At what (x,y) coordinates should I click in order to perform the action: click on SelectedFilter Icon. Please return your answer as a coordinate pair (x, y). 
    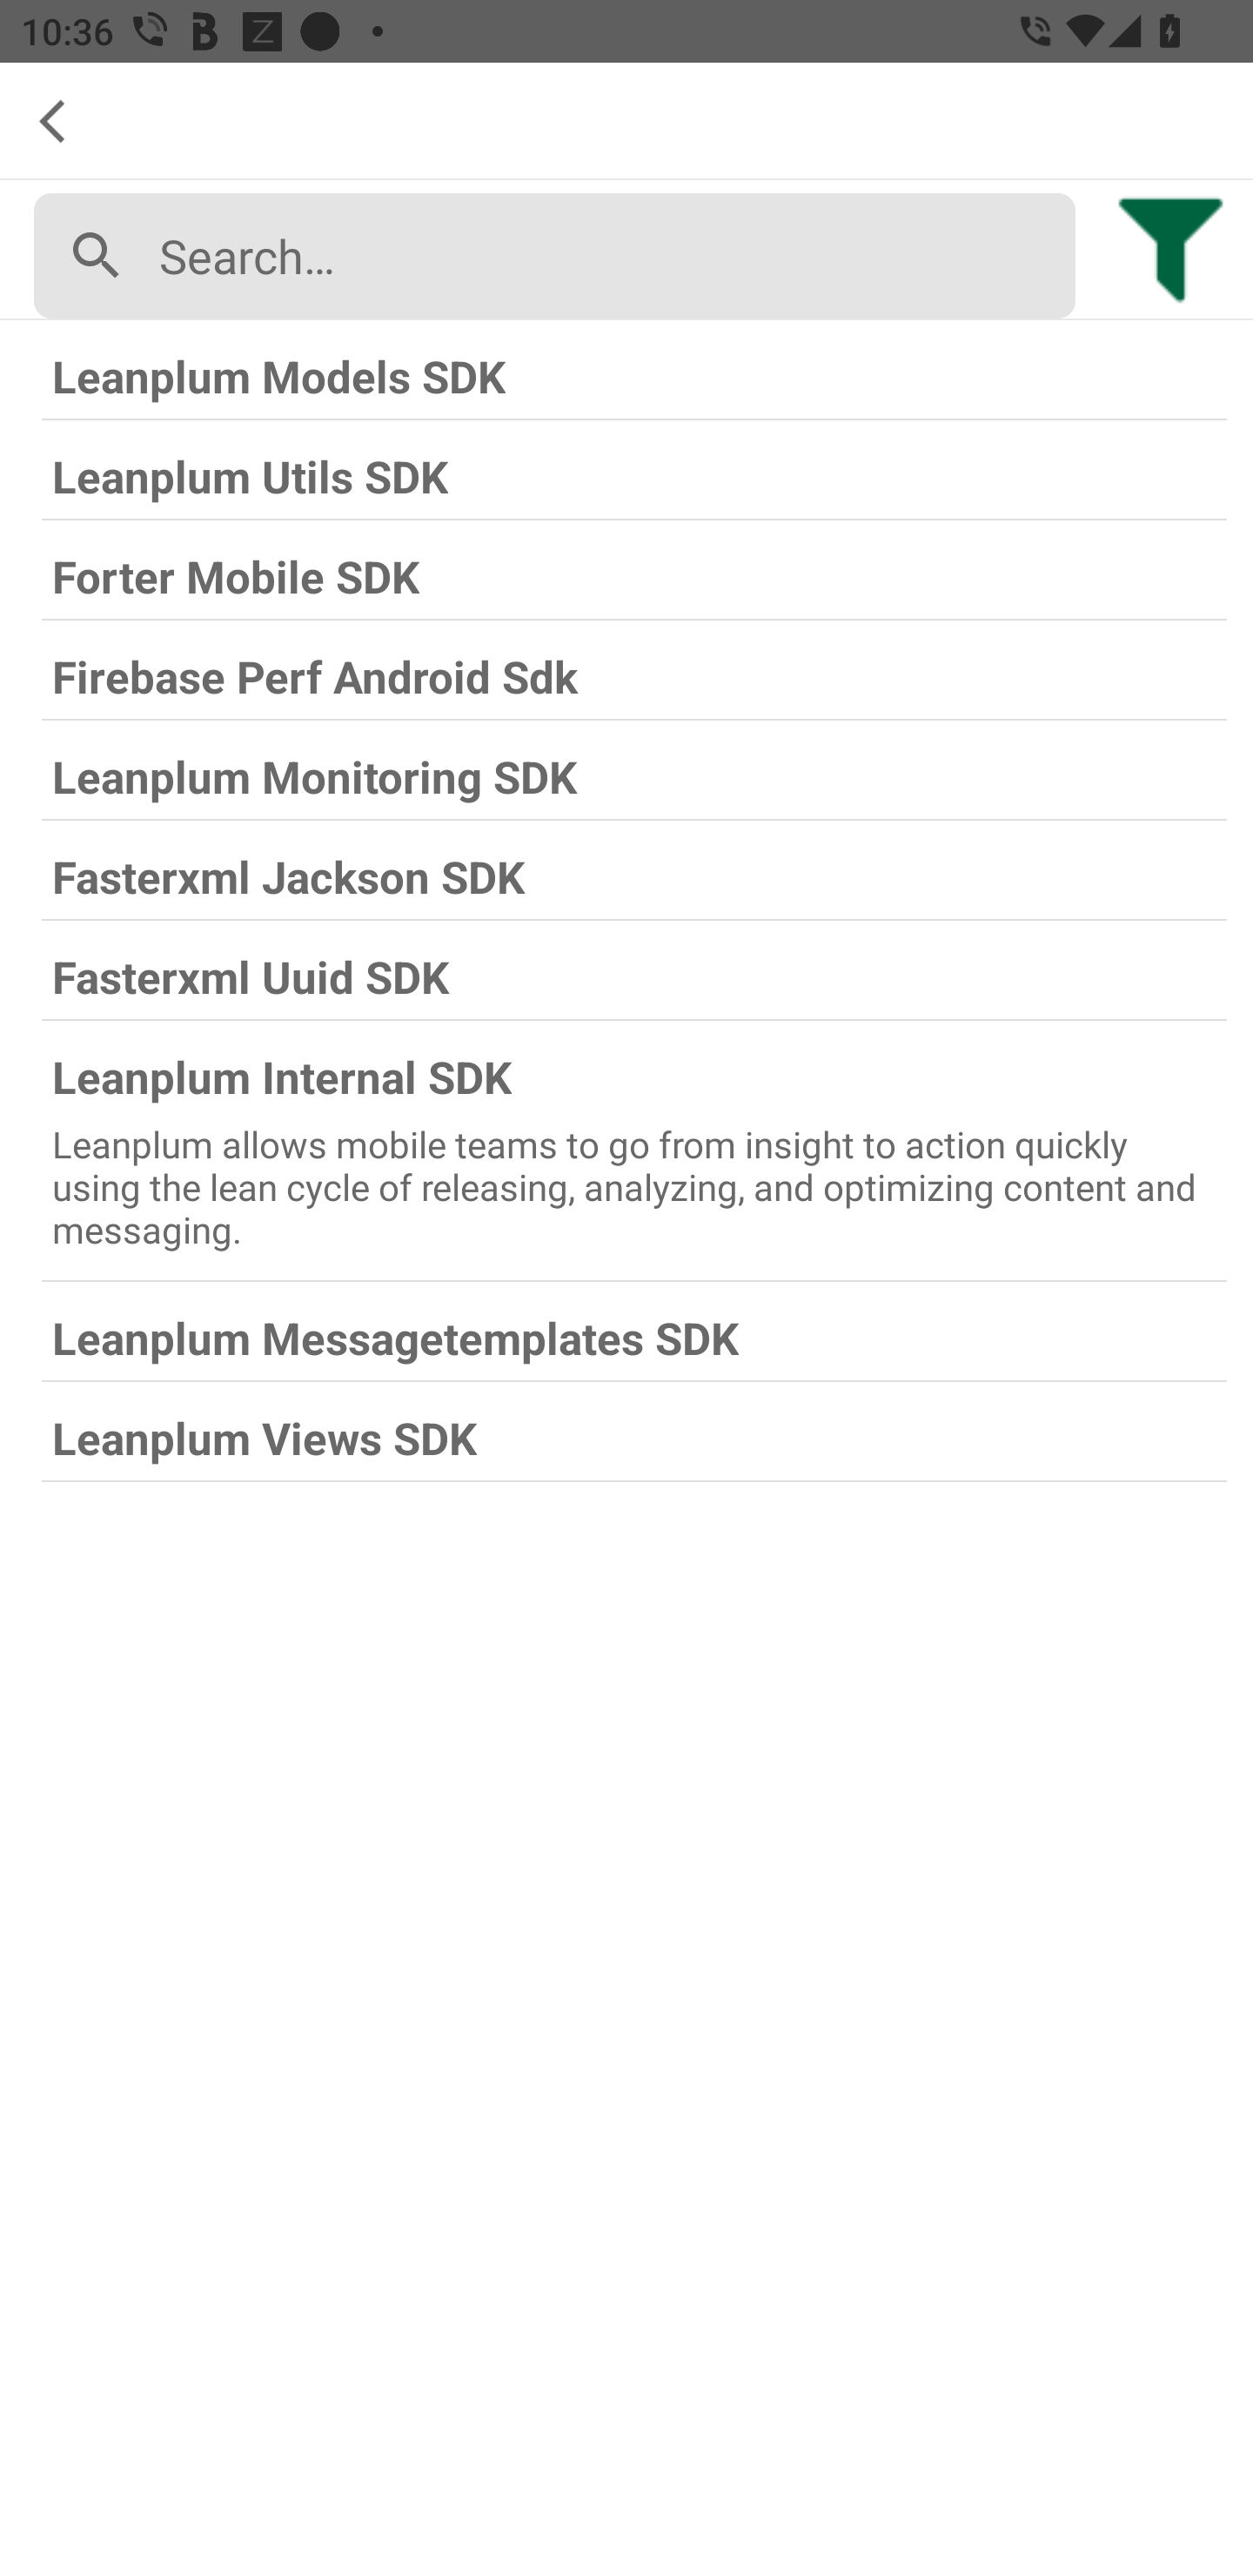
    Looking at the image, I should click on (1170, 245).